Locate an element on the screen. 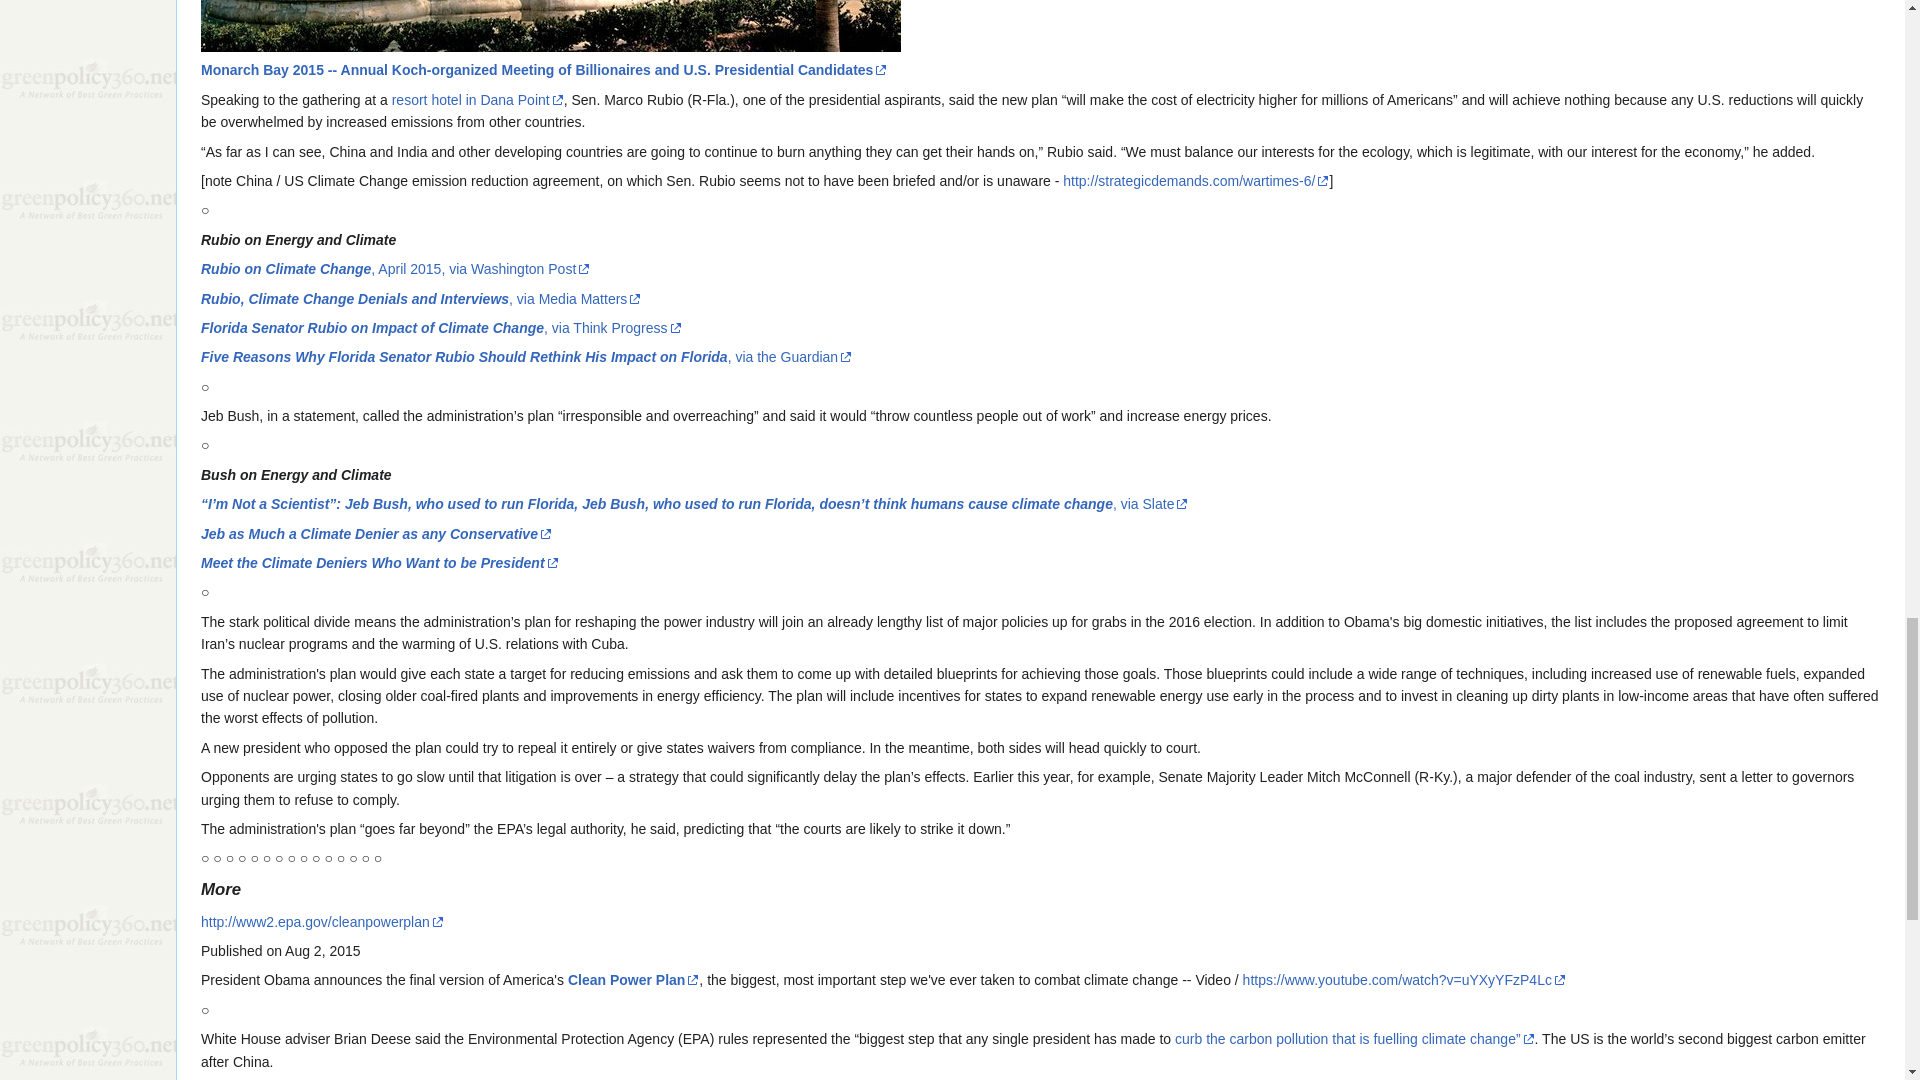 This screenshot has height=1080, width=1920. Meet the Climate Deniers Who Want to be President is located at coordinates (380, 563).